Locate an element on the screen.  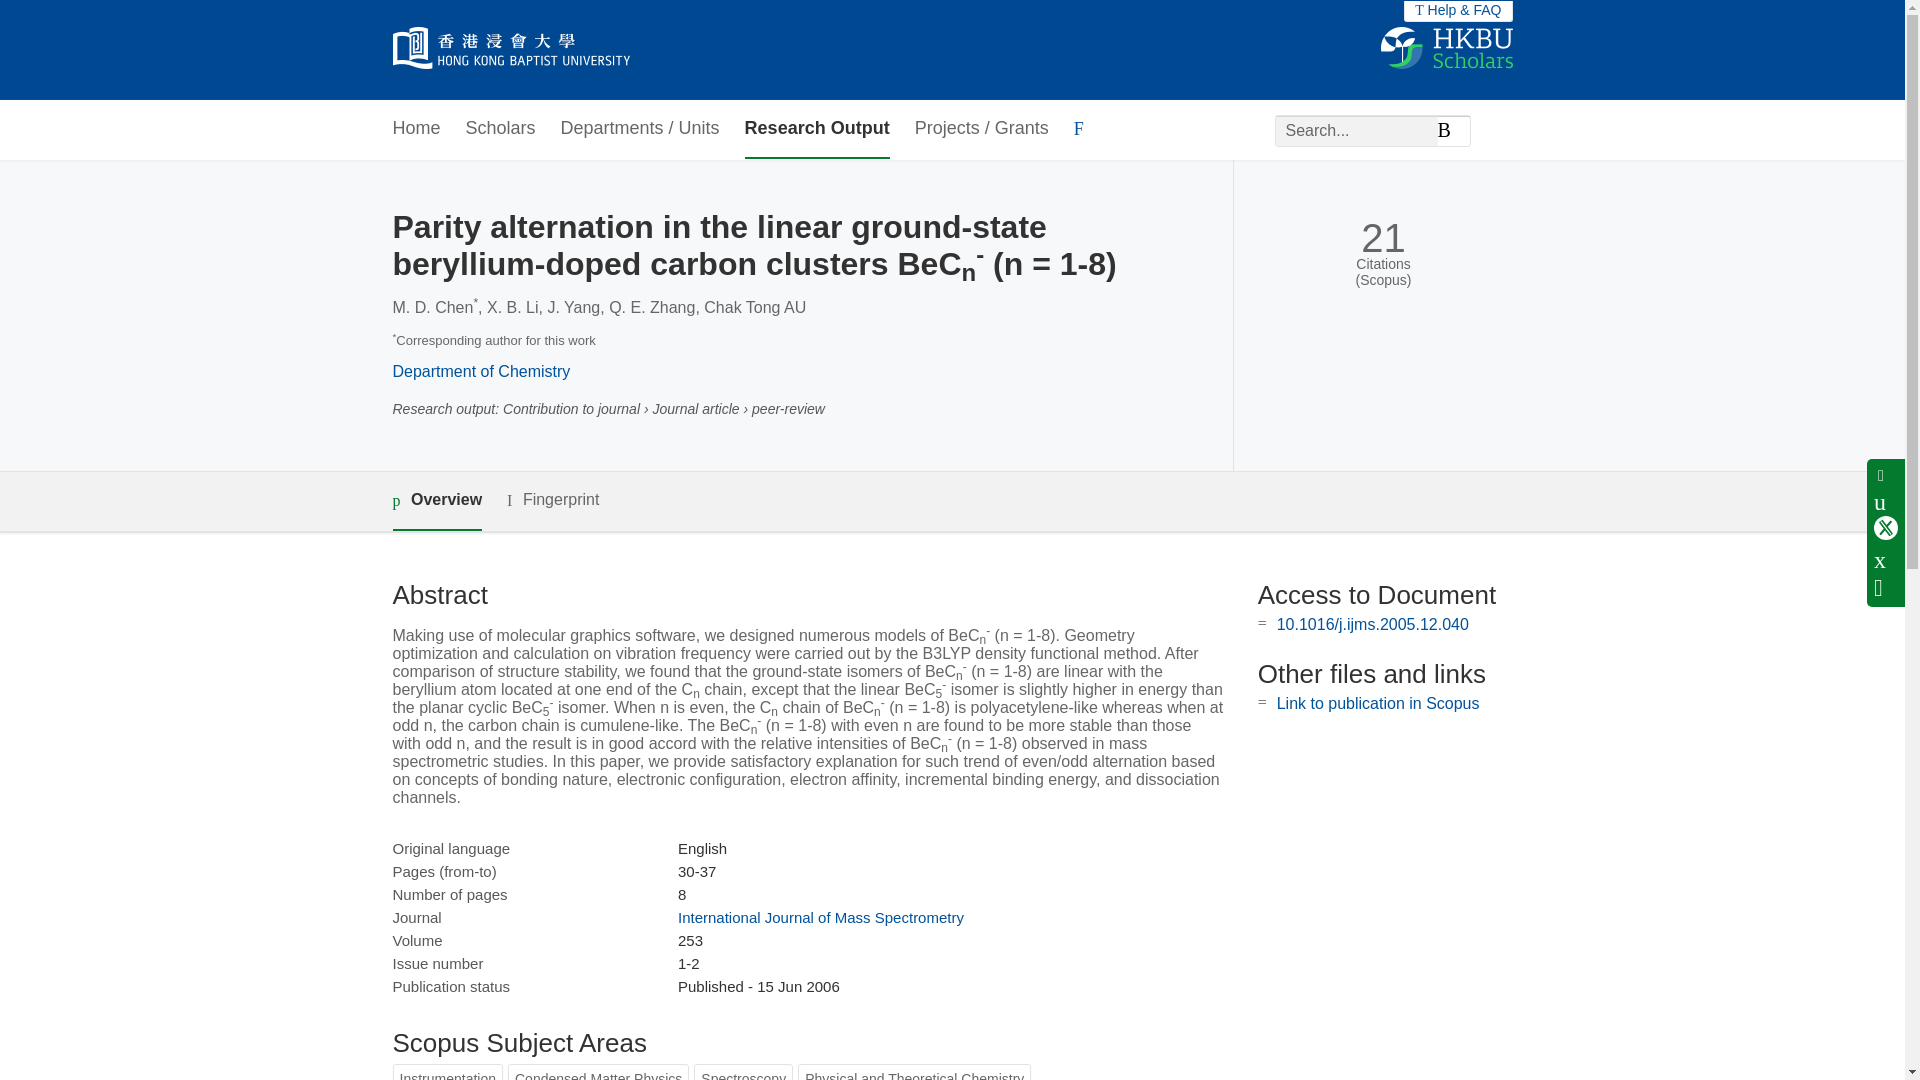
Hong Kong Baptist University Home is located at coordinates (510, 50).